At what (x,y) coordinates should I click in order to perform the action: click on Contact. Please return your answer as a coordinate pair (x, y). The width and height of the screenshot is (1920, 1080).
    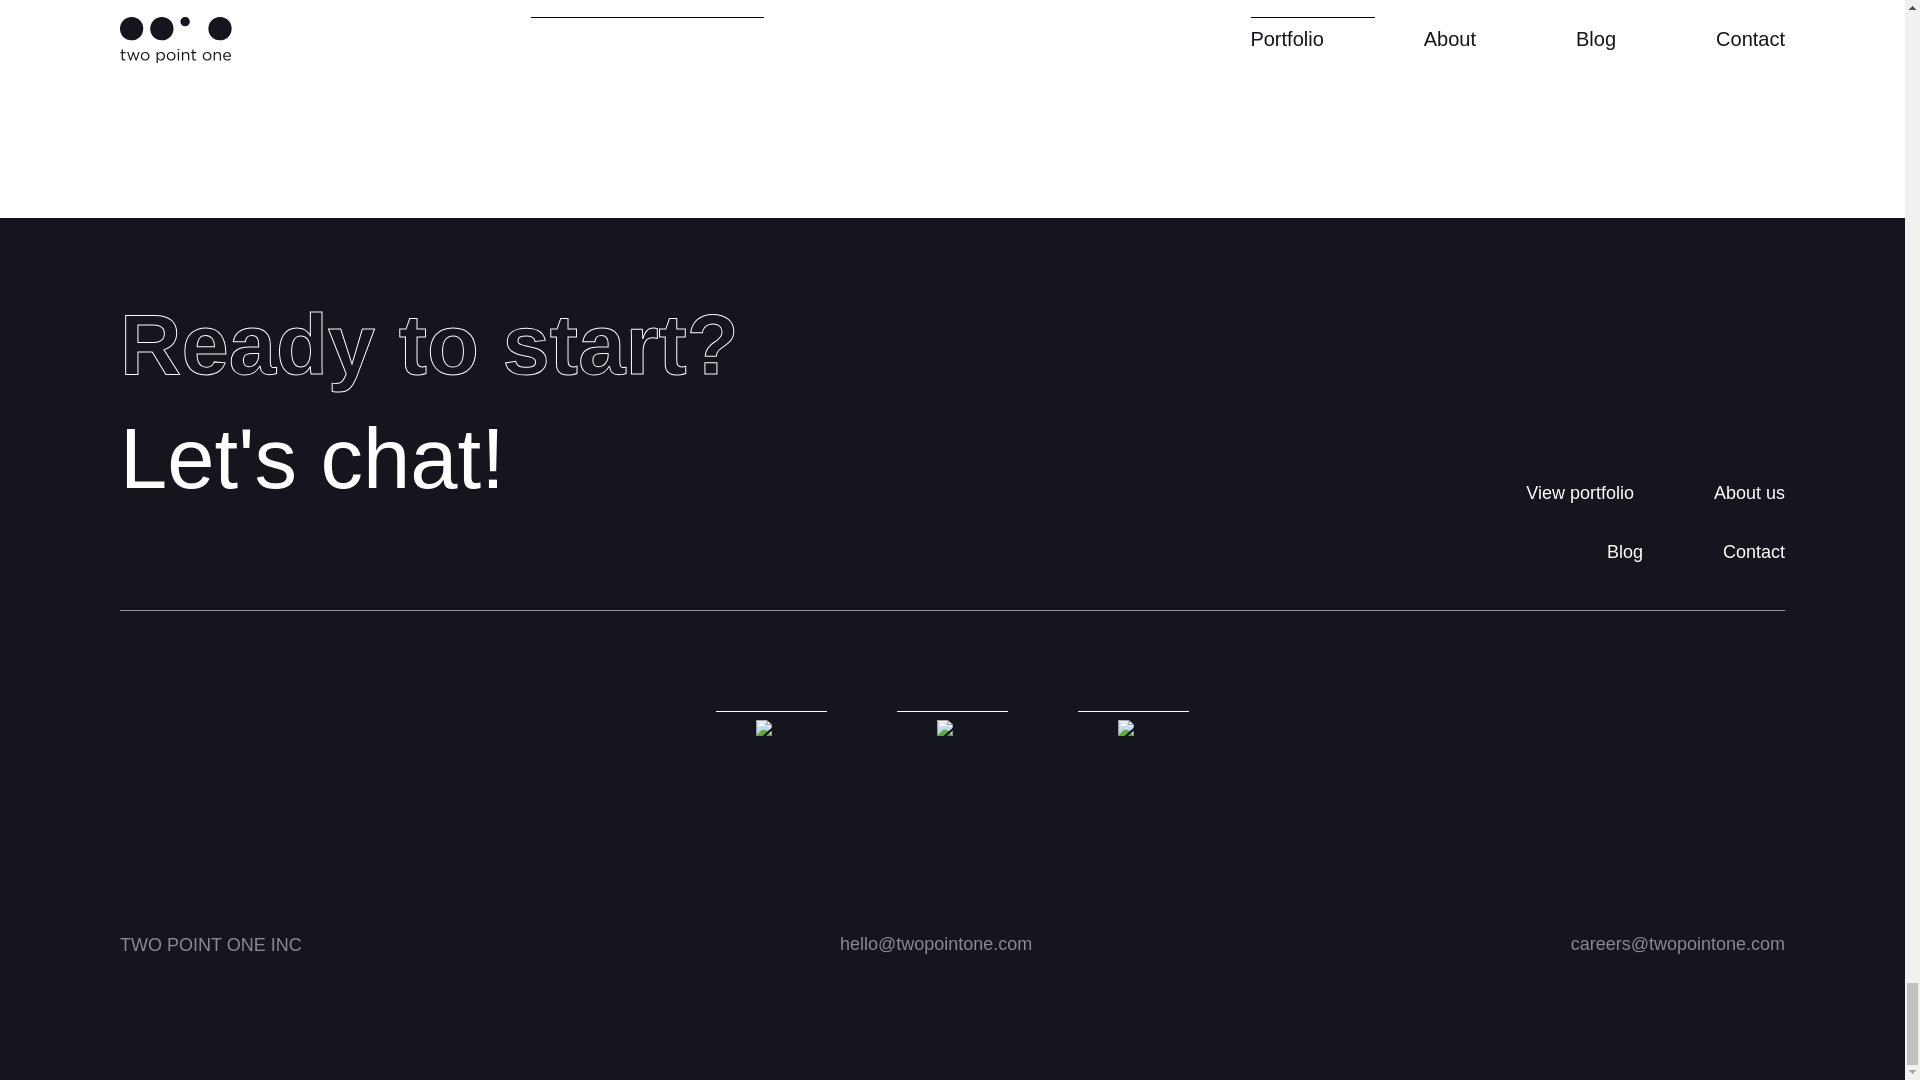
    Looking at the image, I should click on (1754, 553).